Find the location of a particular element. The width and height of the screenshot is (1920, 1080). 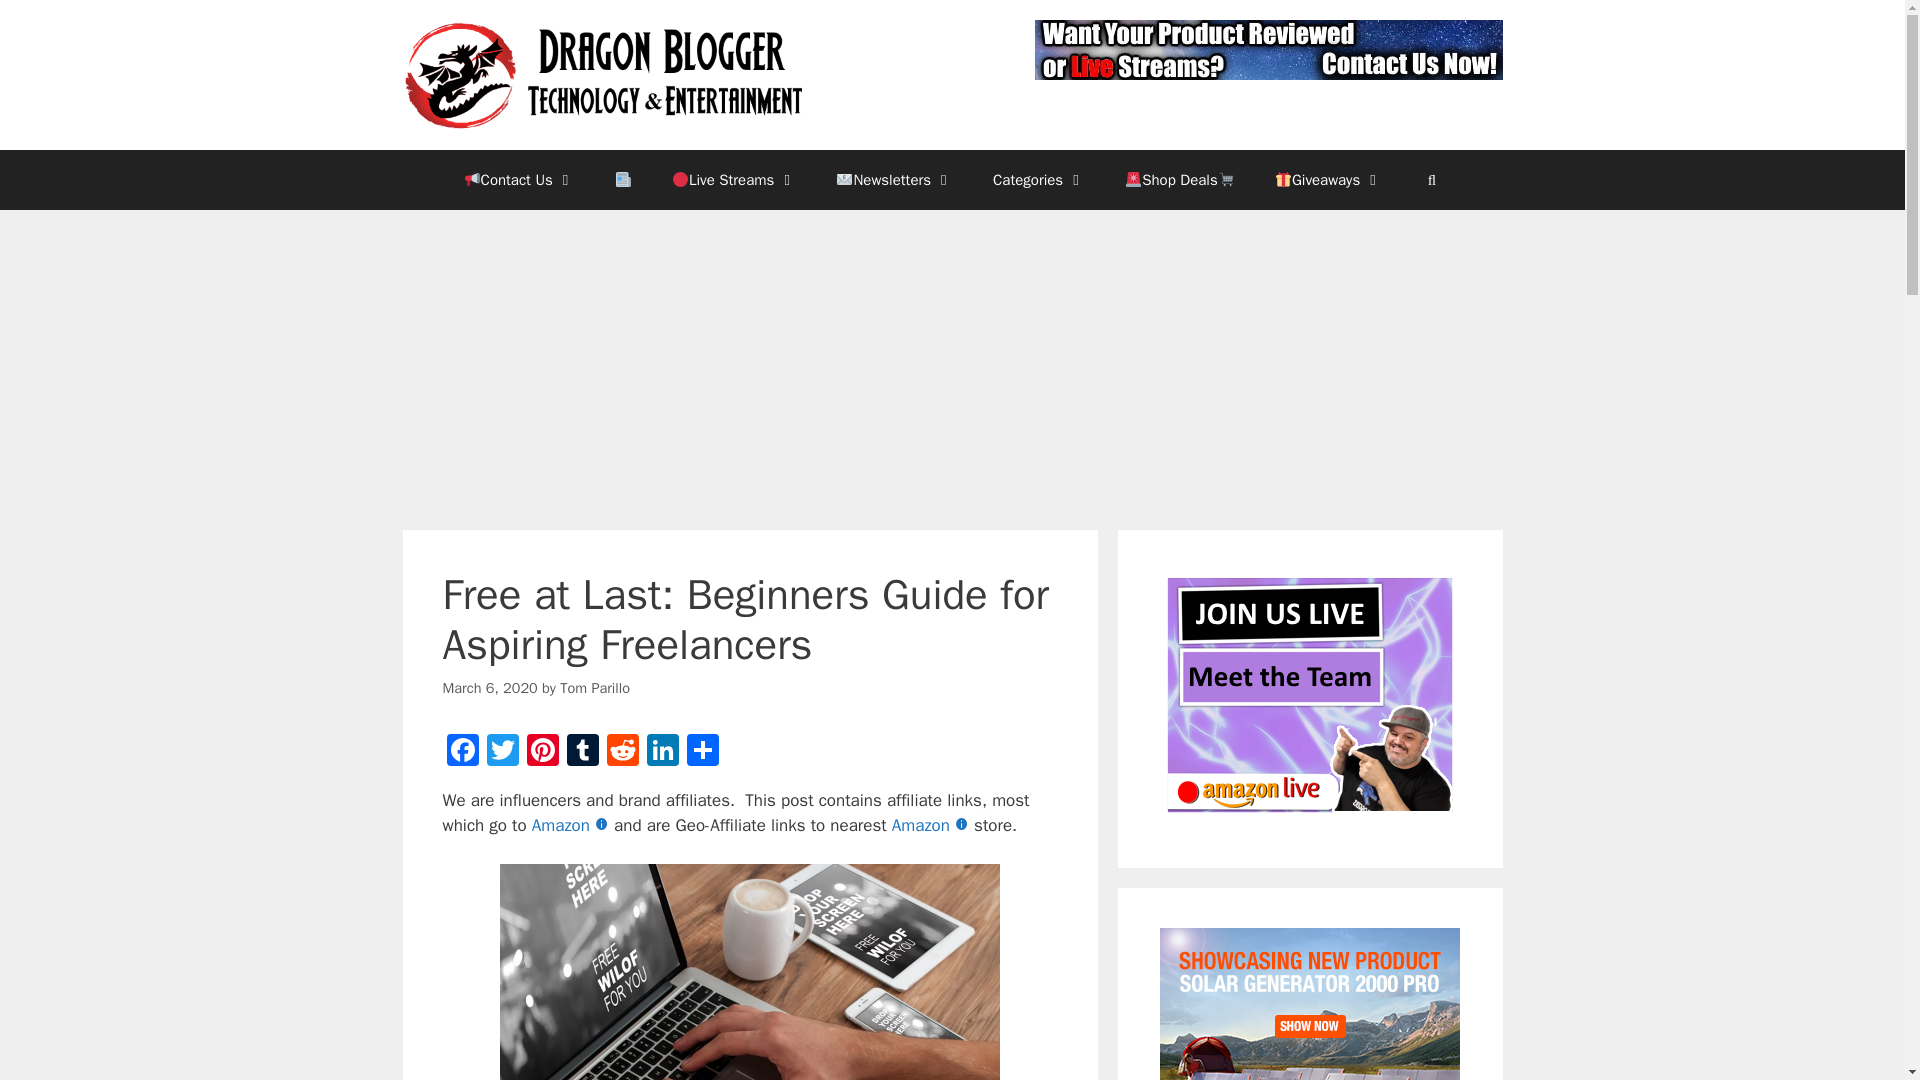

LinkedIn is located at coordinates (661, 753).